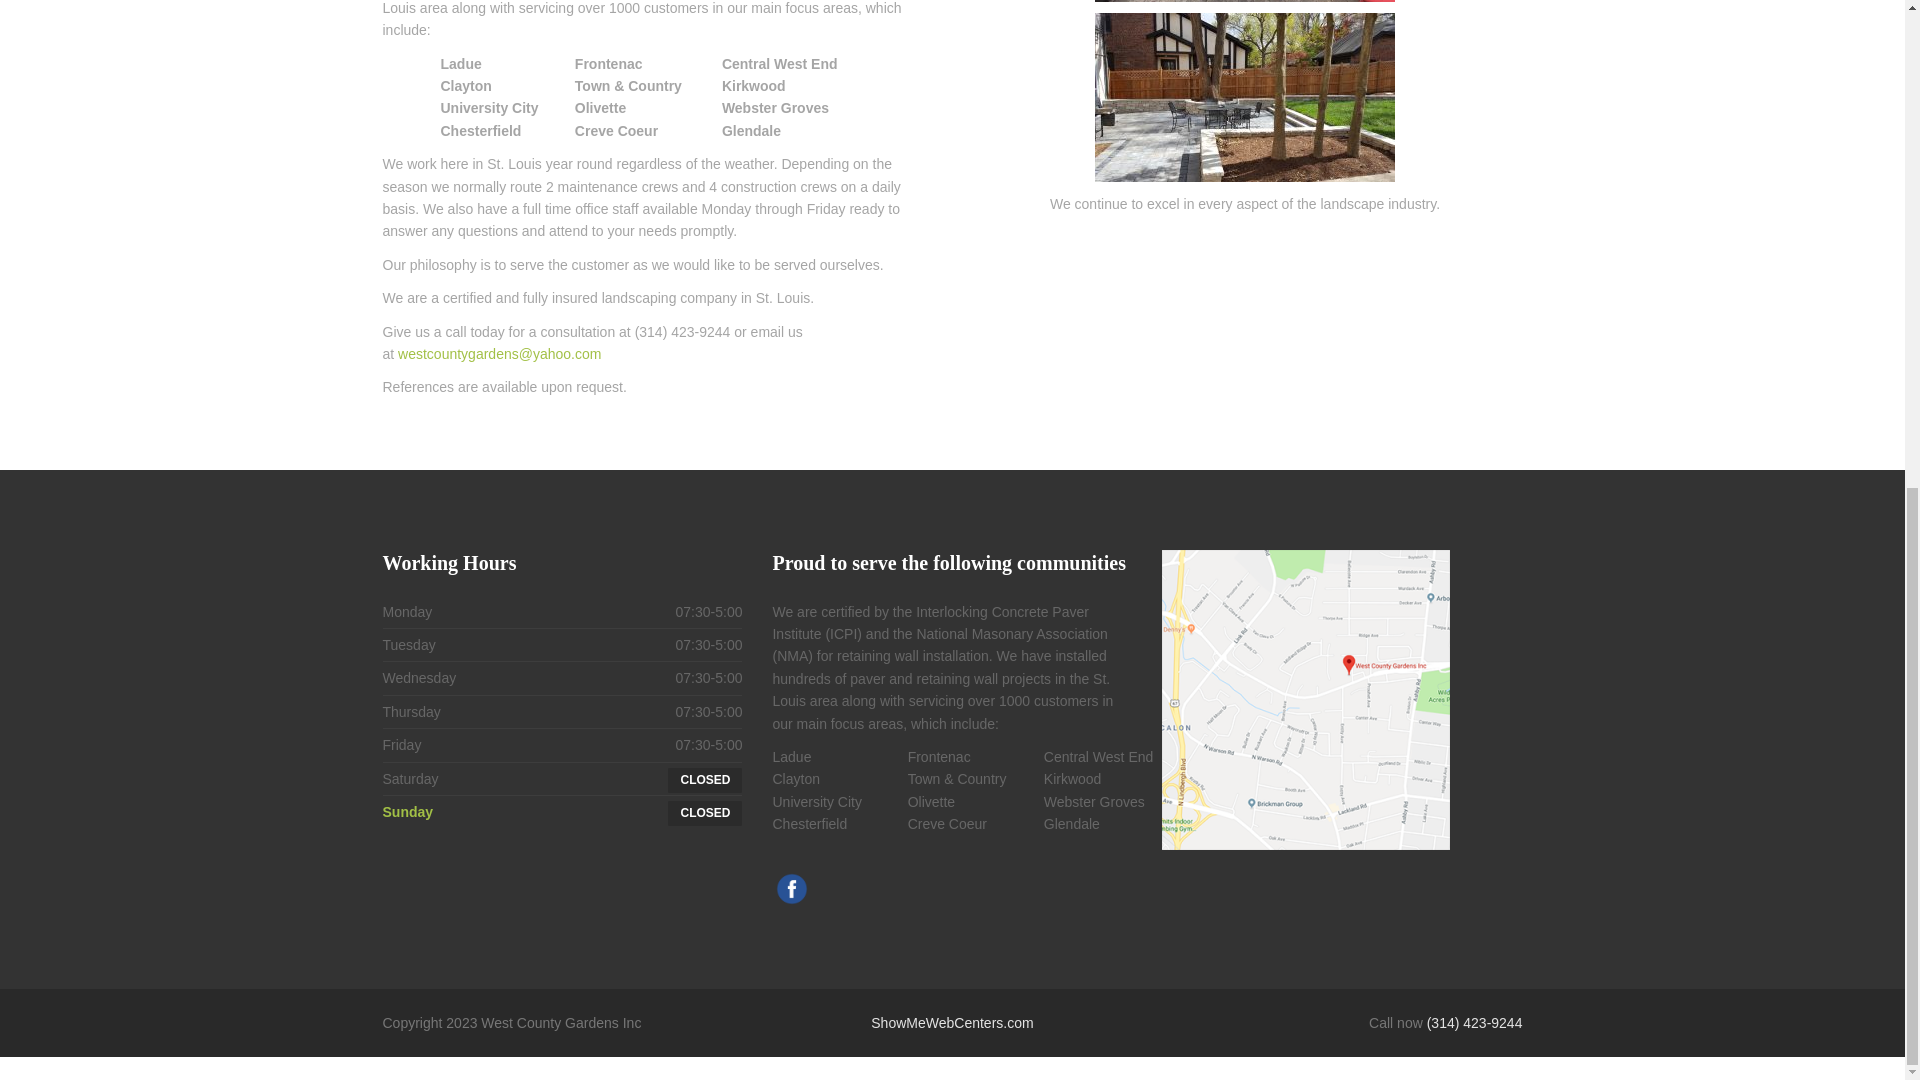  What do you see at coordinates (952, 1023) in the screenshot?
I see `ShowMeWebCenters.com` at bounding box center [952, 1023].